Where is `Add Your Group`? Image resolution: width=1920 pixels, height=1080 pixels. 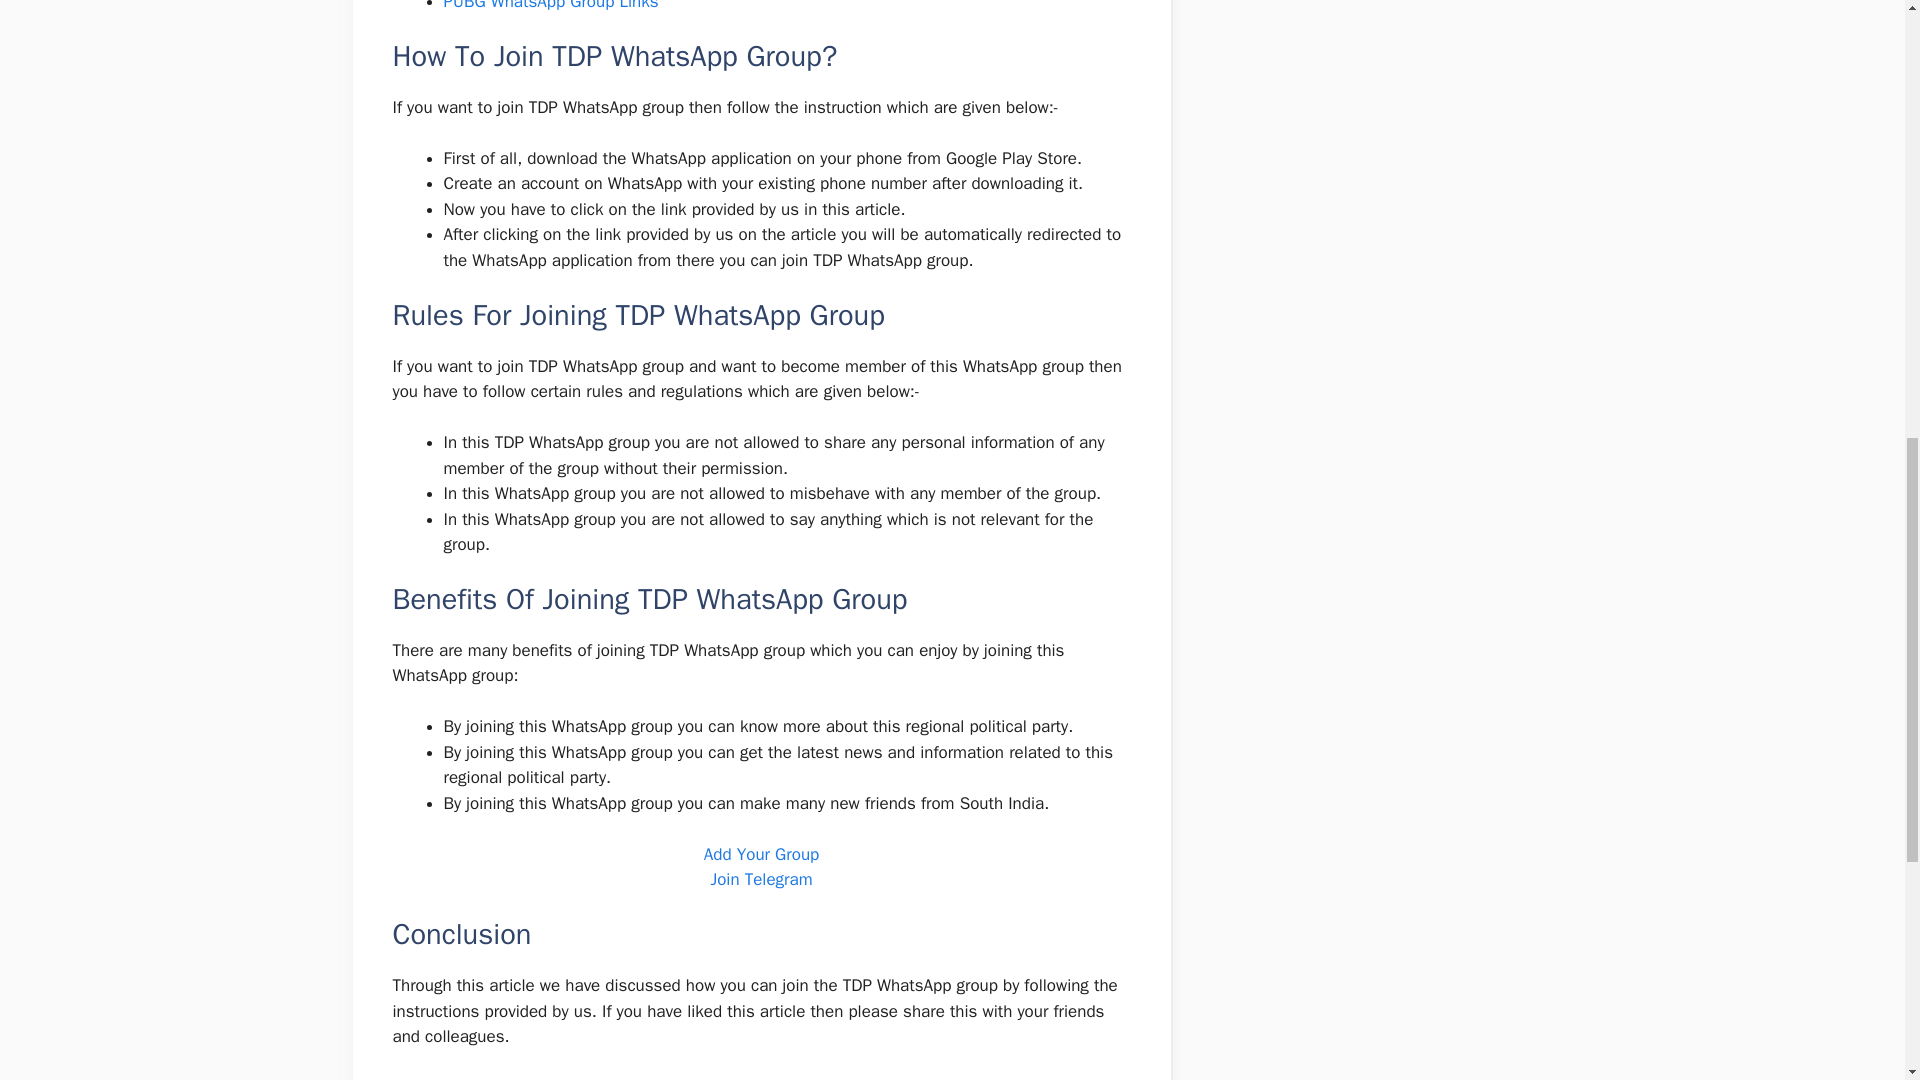
Add Your Group is located at coordinates (762, 854).